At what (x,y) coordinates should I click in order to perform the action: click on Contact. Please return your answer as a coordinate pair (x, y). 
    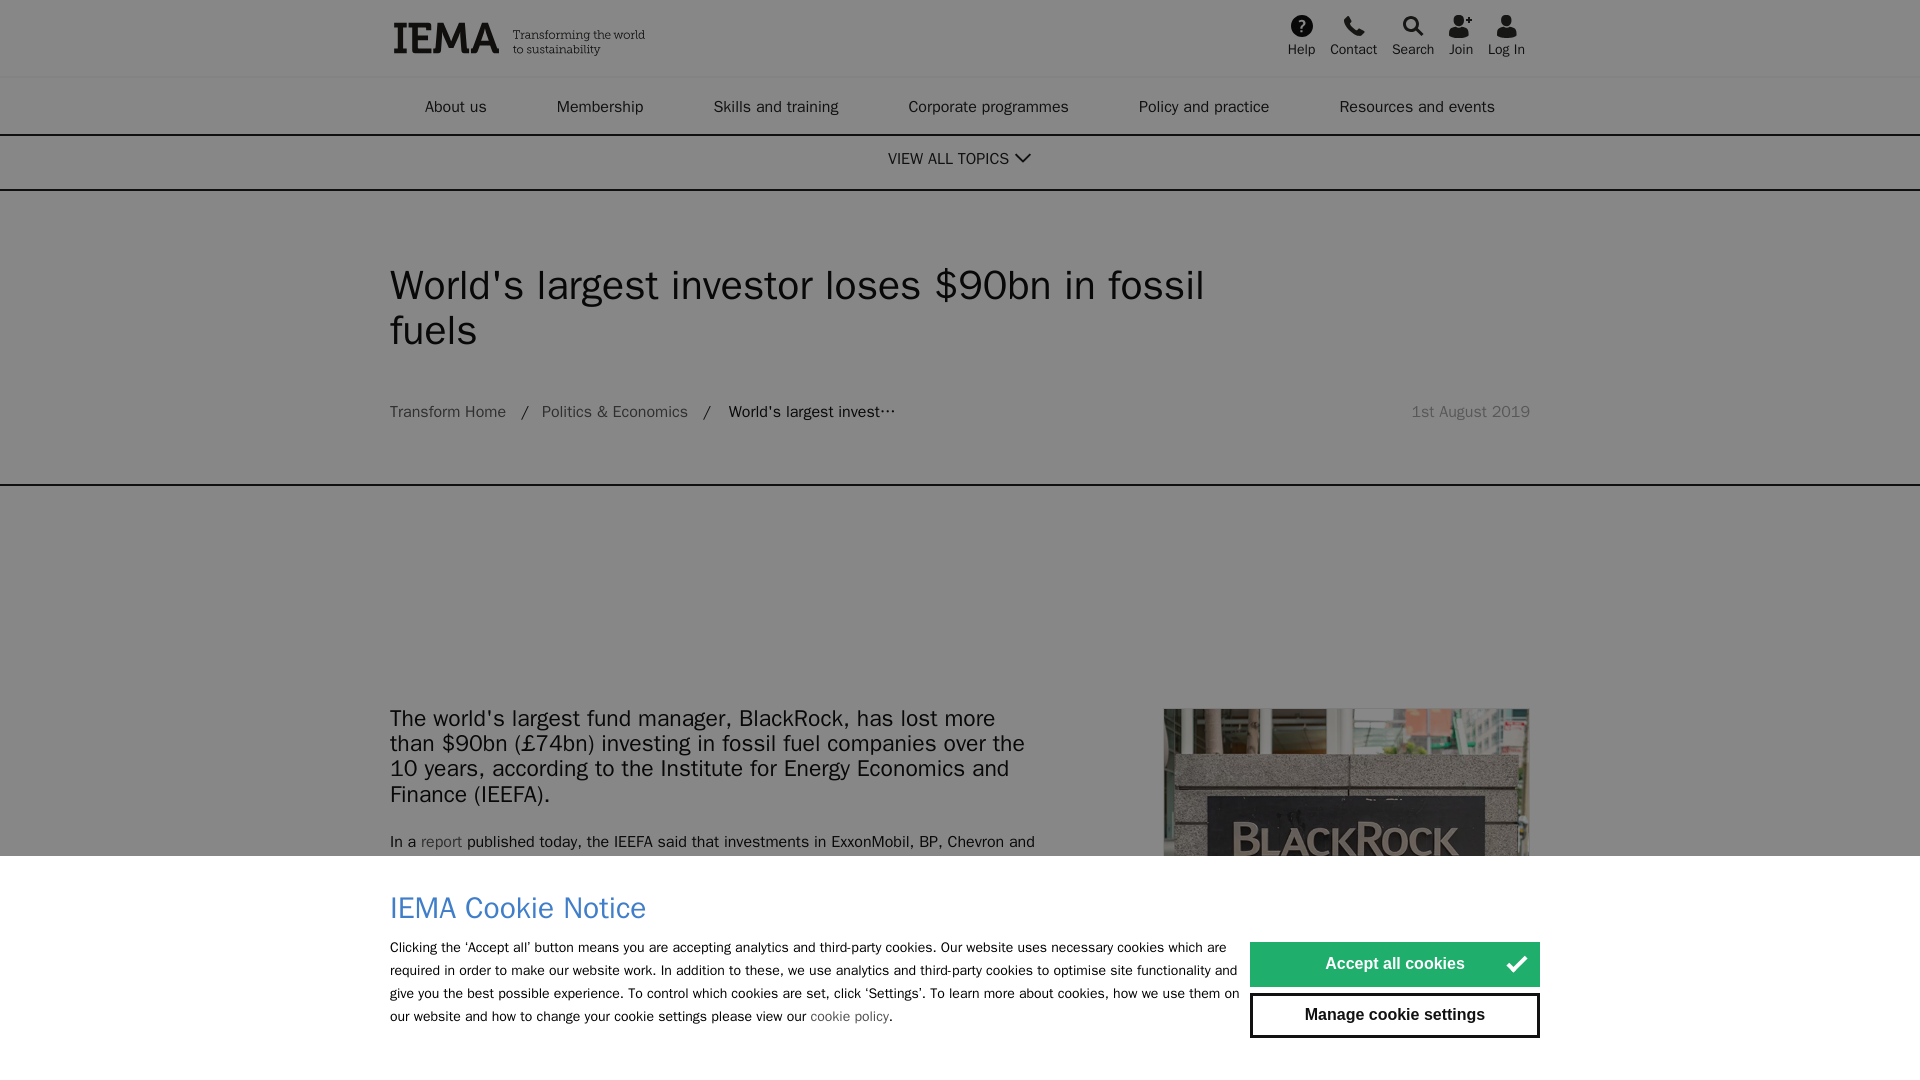
    Looking at the image, I should click on (1353, 34).